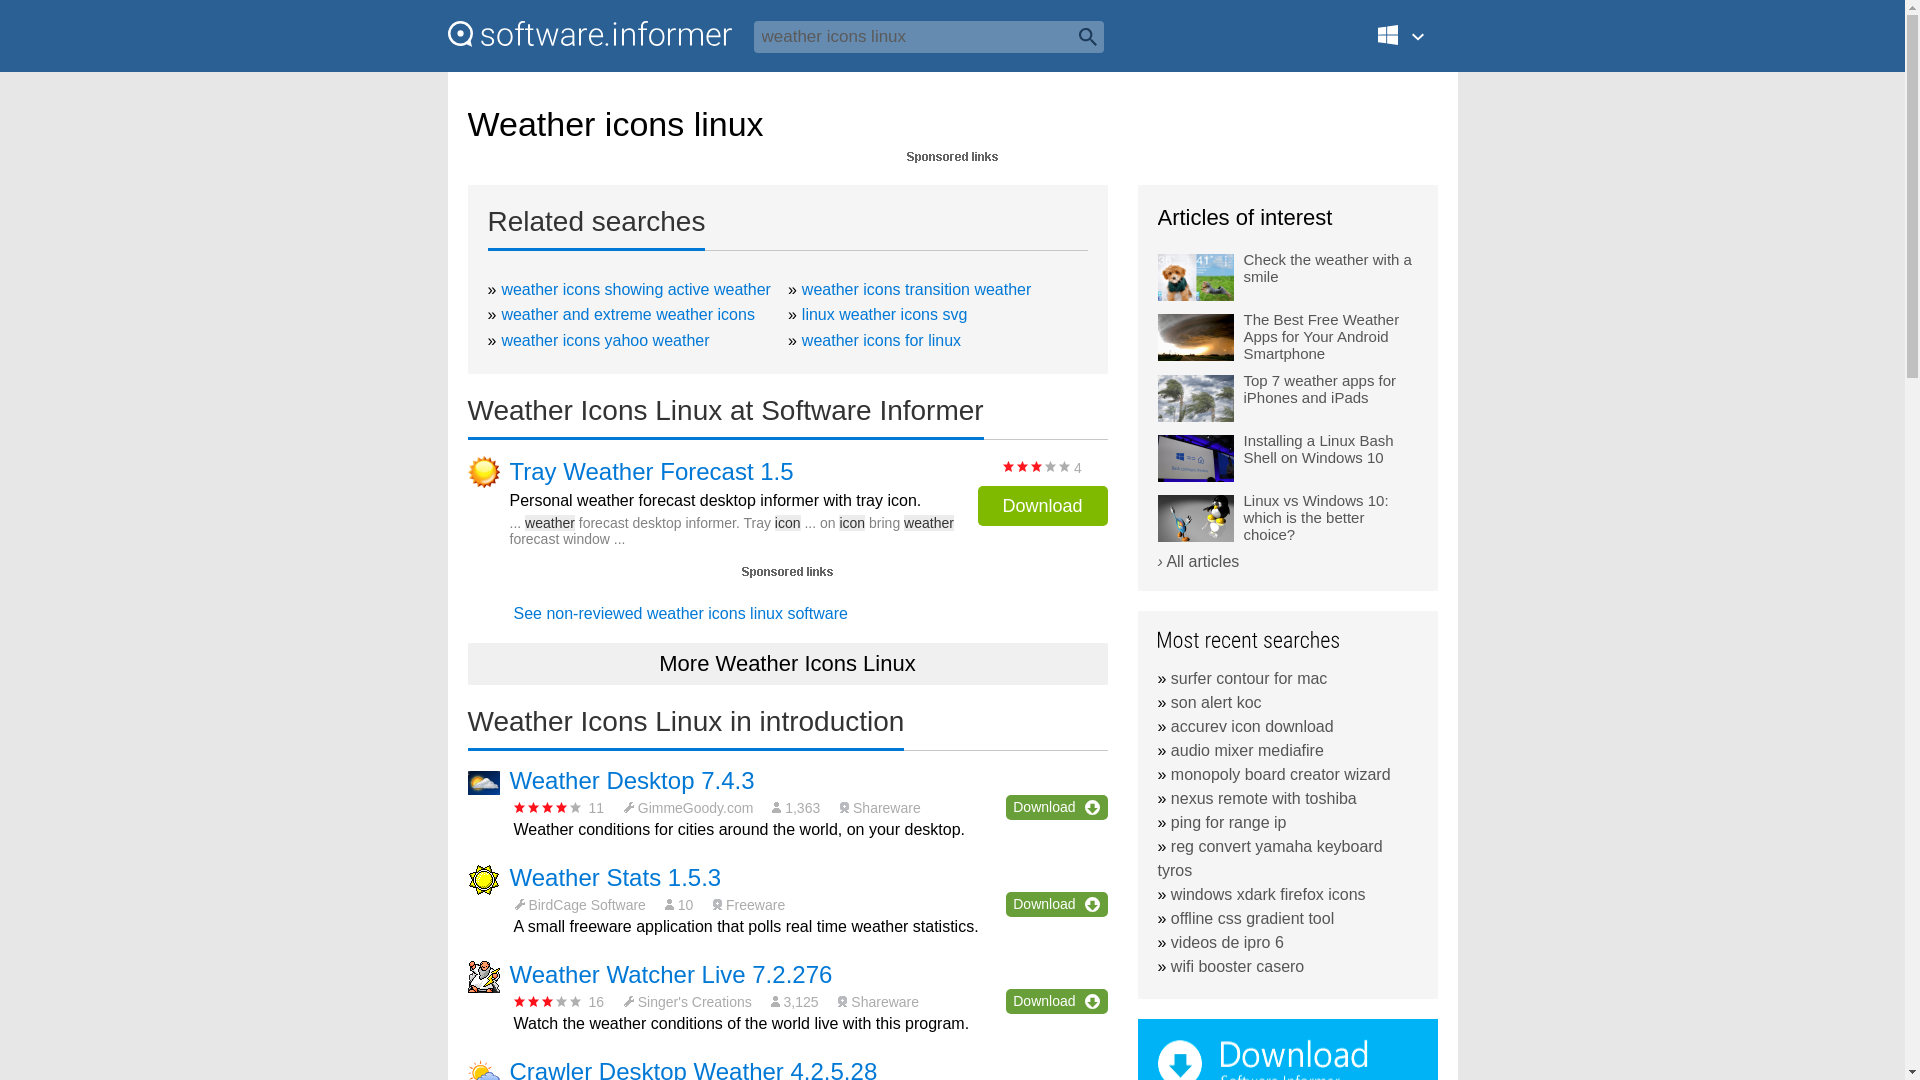  What do you see at coordinates (616, 878) in the screenshot?
I see `Weather Stats 1.5.3` at bounding box center [616, 878].